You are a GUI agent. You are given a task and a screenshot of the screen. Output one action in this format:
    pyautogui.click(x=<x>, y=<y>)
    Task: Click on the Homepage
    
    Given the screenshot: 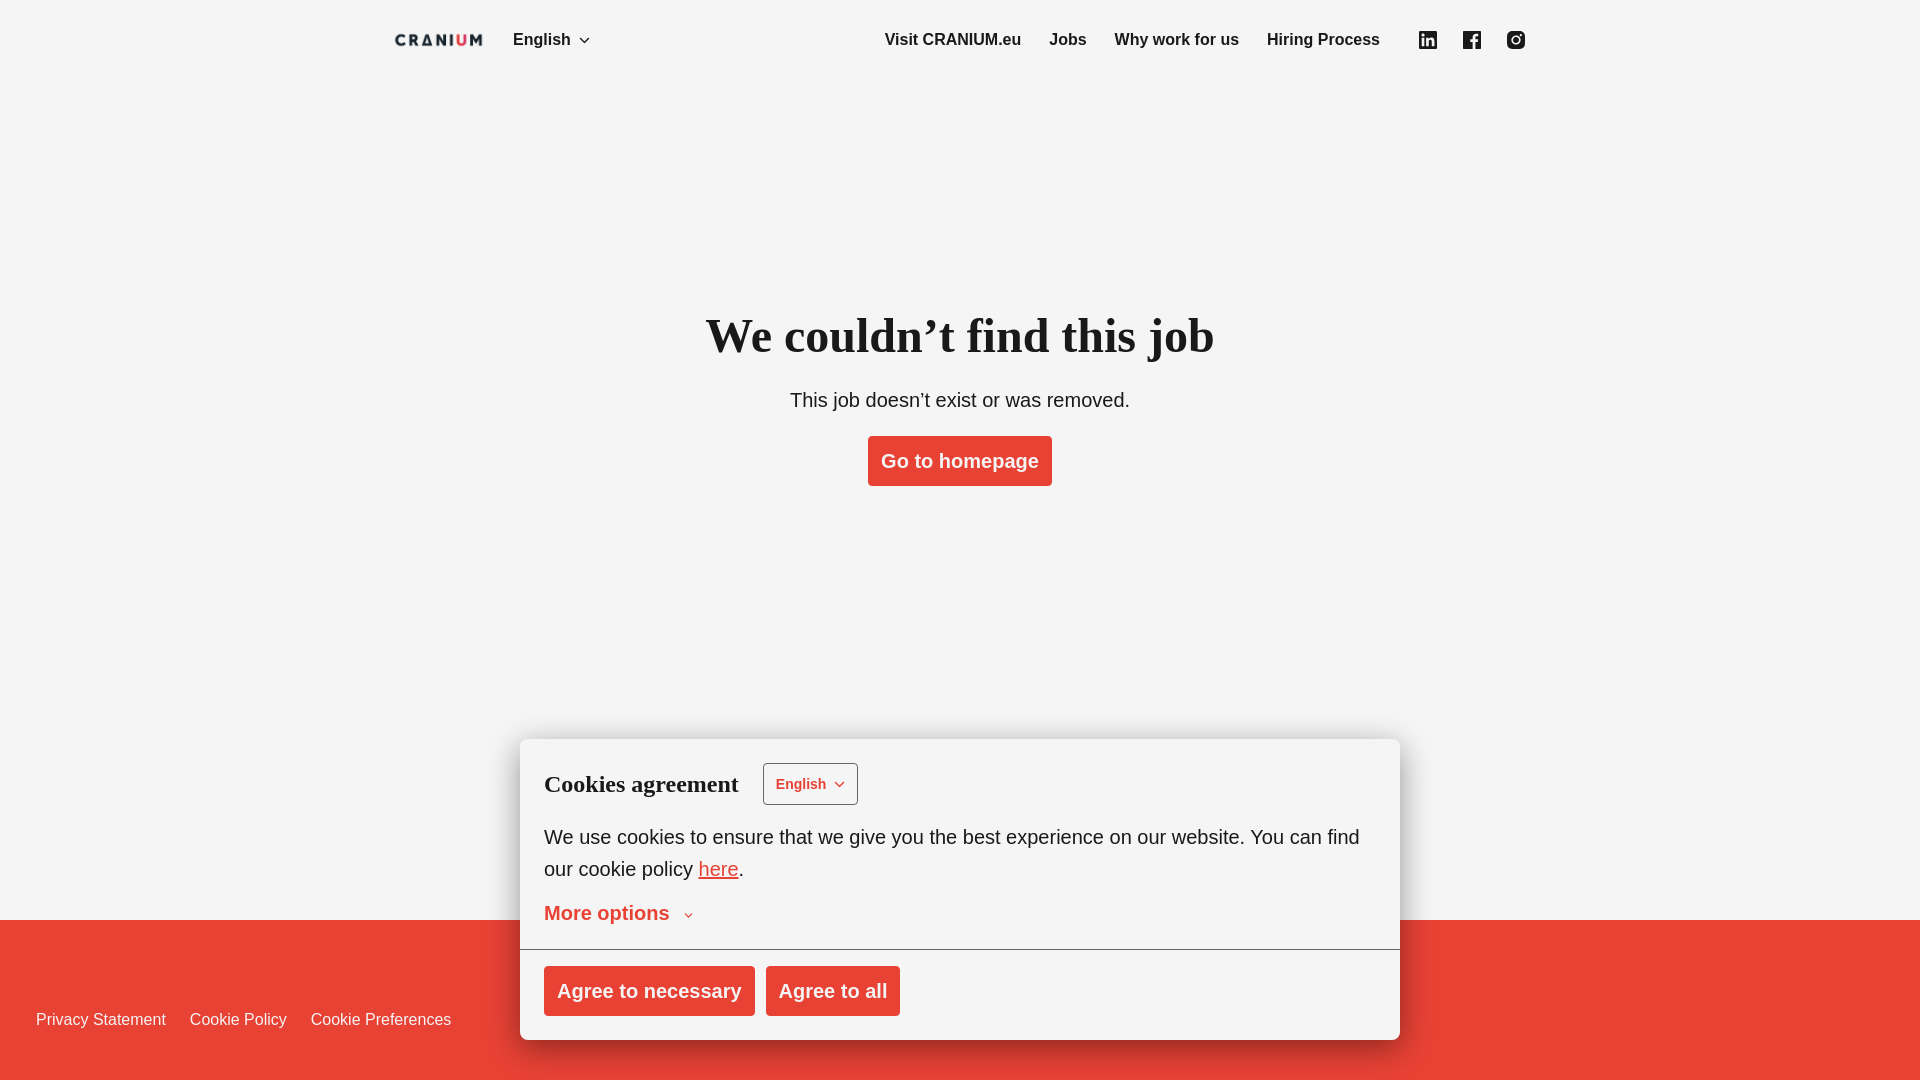 What is the action you would take?
    pyautogui.click(x=438, y=40)
    